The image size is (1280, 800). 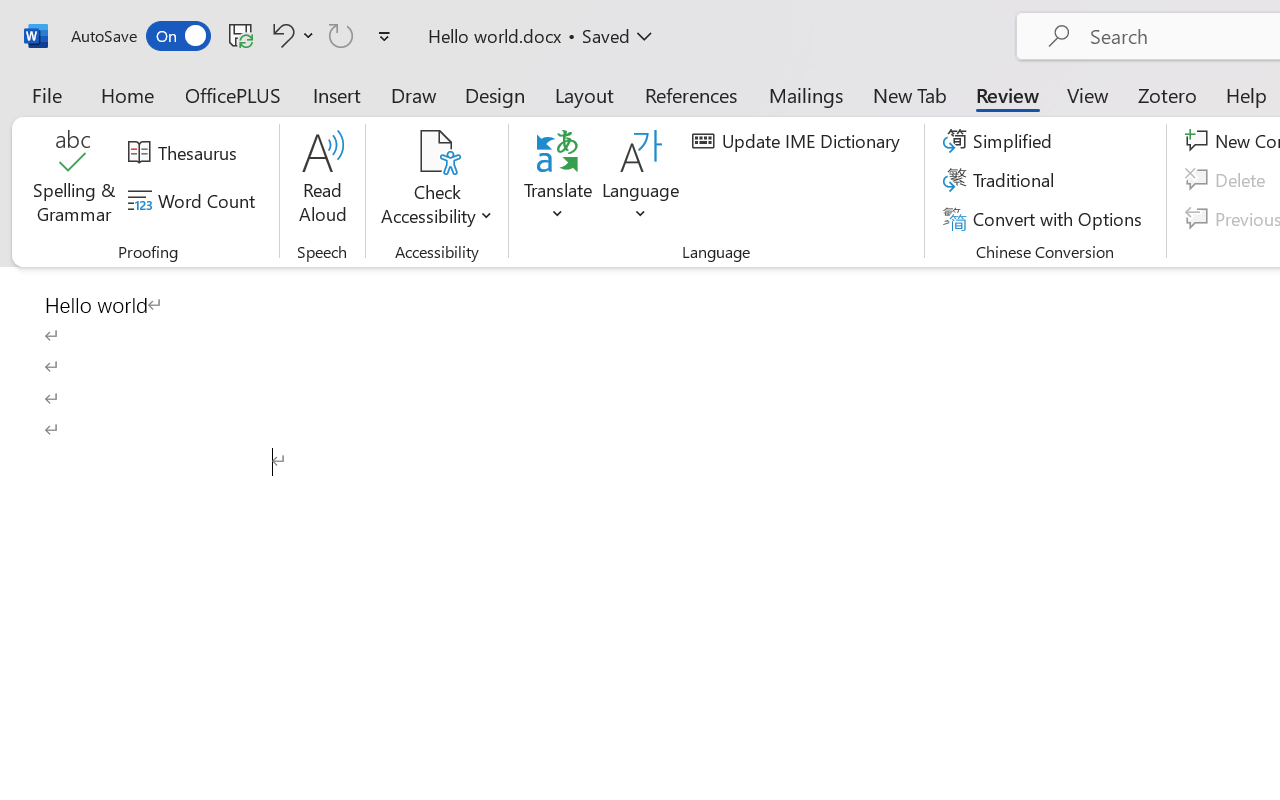 What do you see at coordinates (338, 94) in the screenshot?
I see `Insert` at bounding box center [338, 94].